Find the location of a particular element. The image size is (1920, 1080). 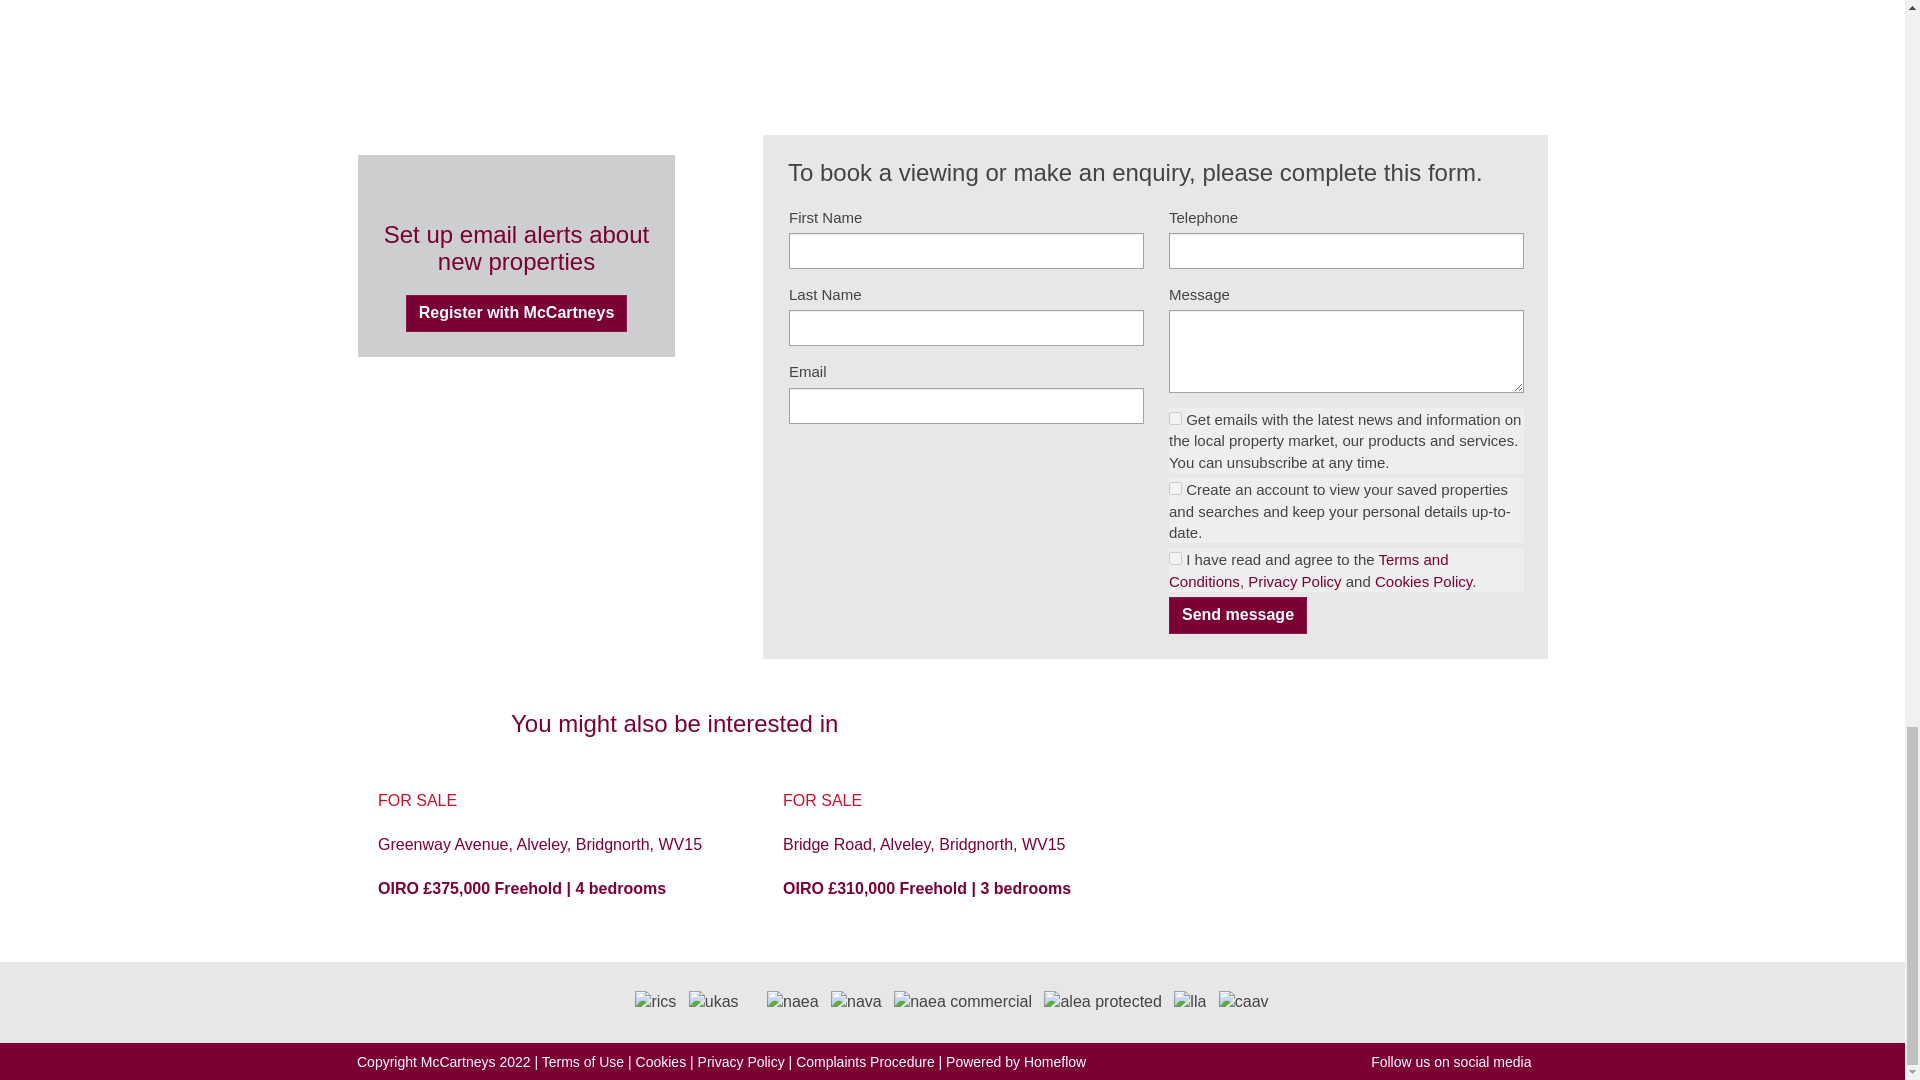

on is located at coordinates (1176, 488).